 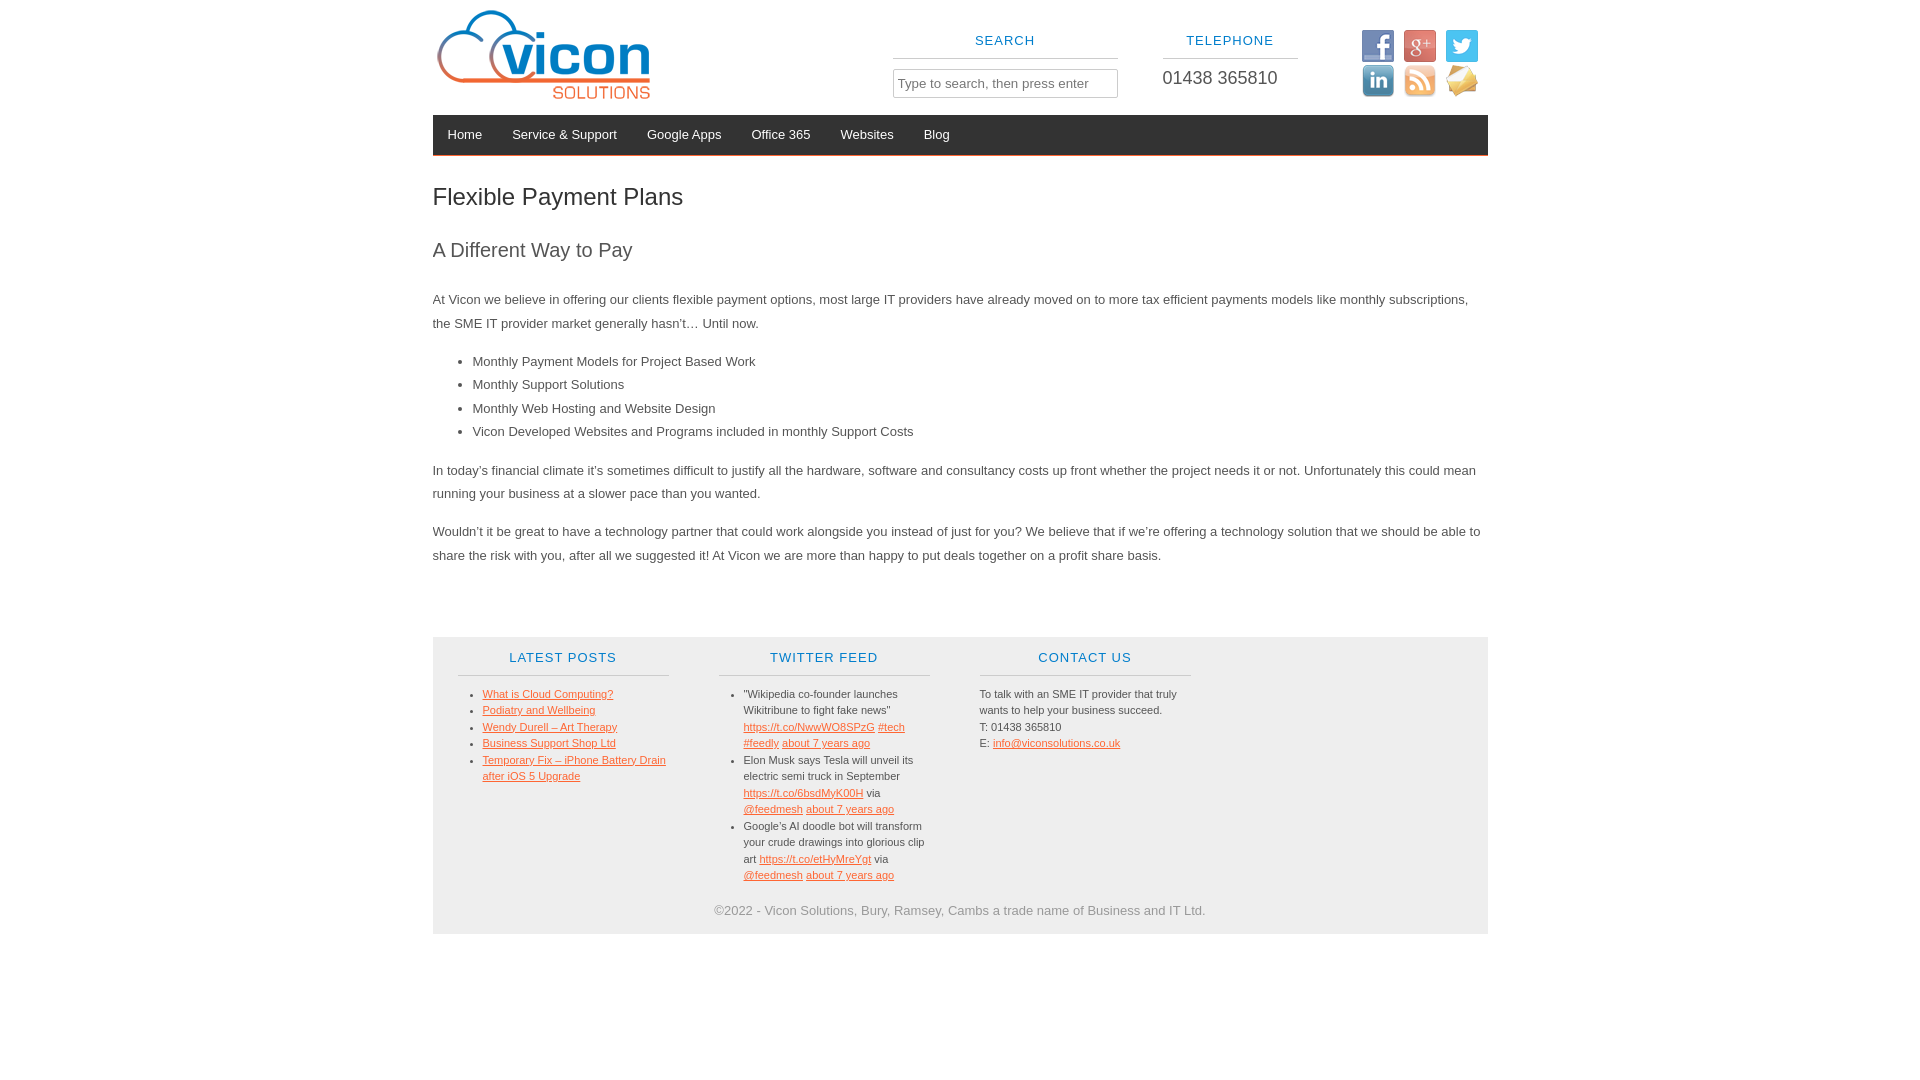 I want to click on Blog, so click(x=936, y=134).